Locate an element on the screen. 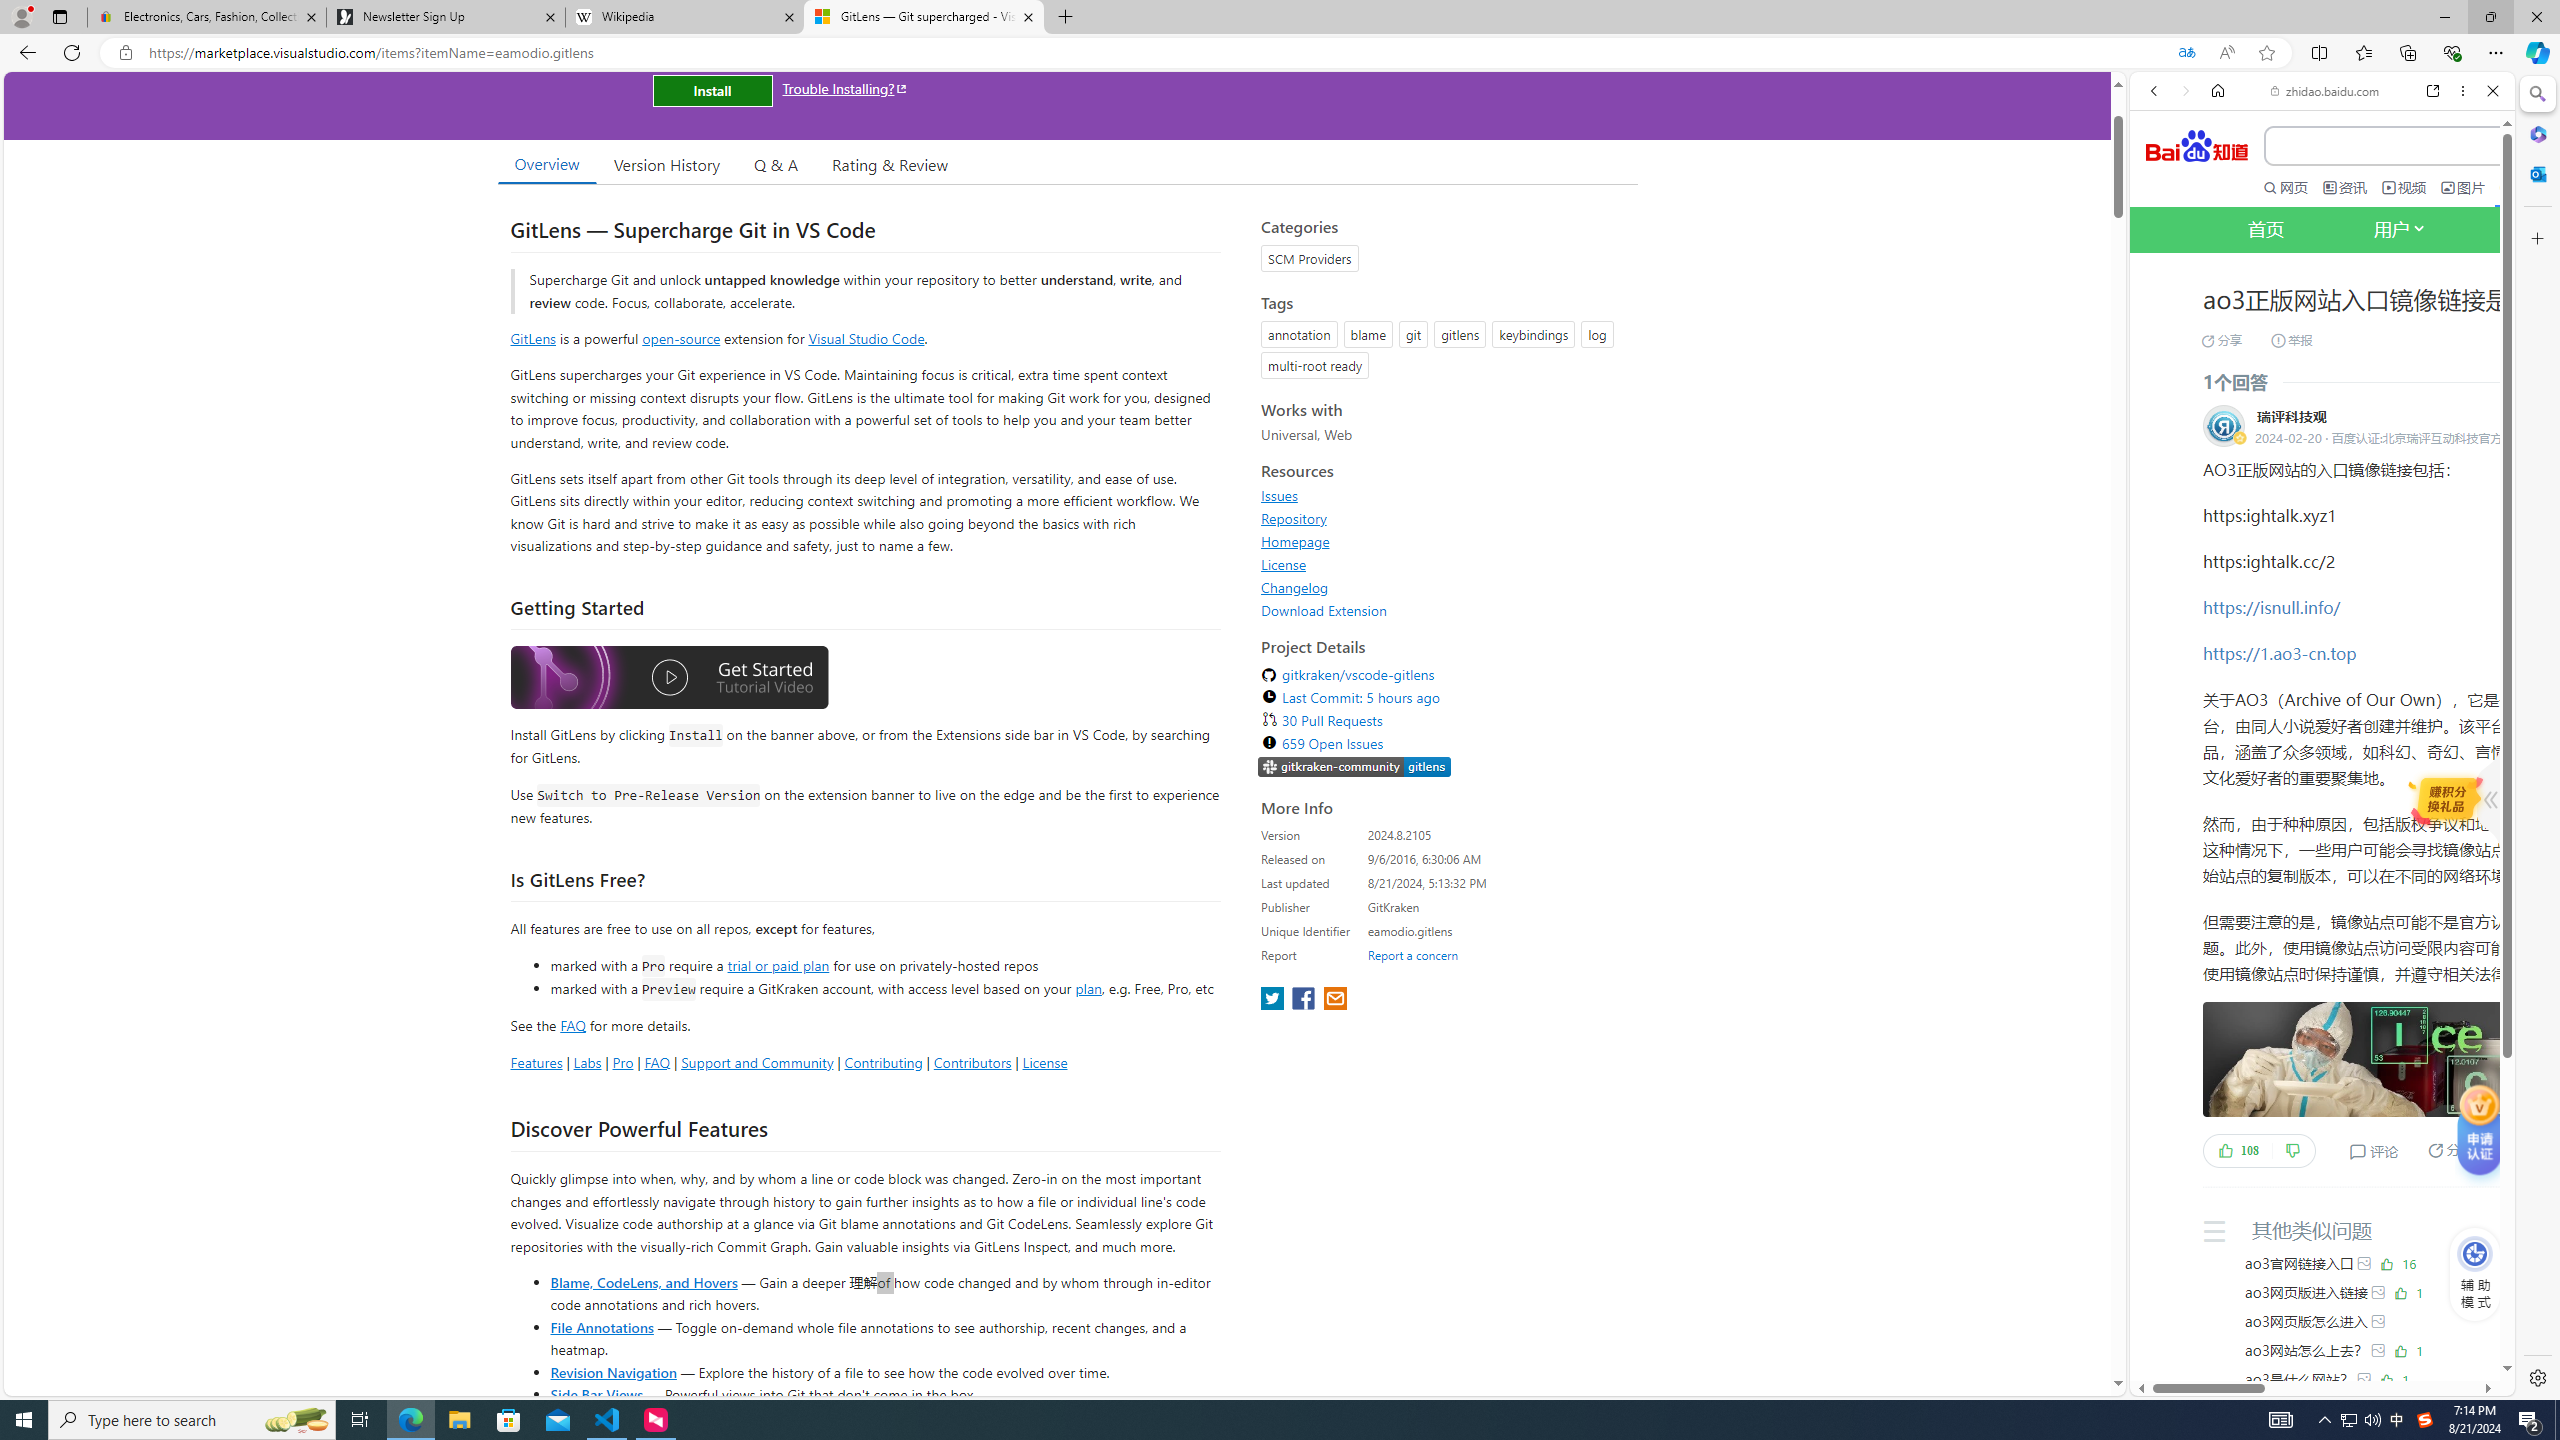 This screenshot has height=1440, width=2560. Download Extension is located at coordinates (1444, 610).